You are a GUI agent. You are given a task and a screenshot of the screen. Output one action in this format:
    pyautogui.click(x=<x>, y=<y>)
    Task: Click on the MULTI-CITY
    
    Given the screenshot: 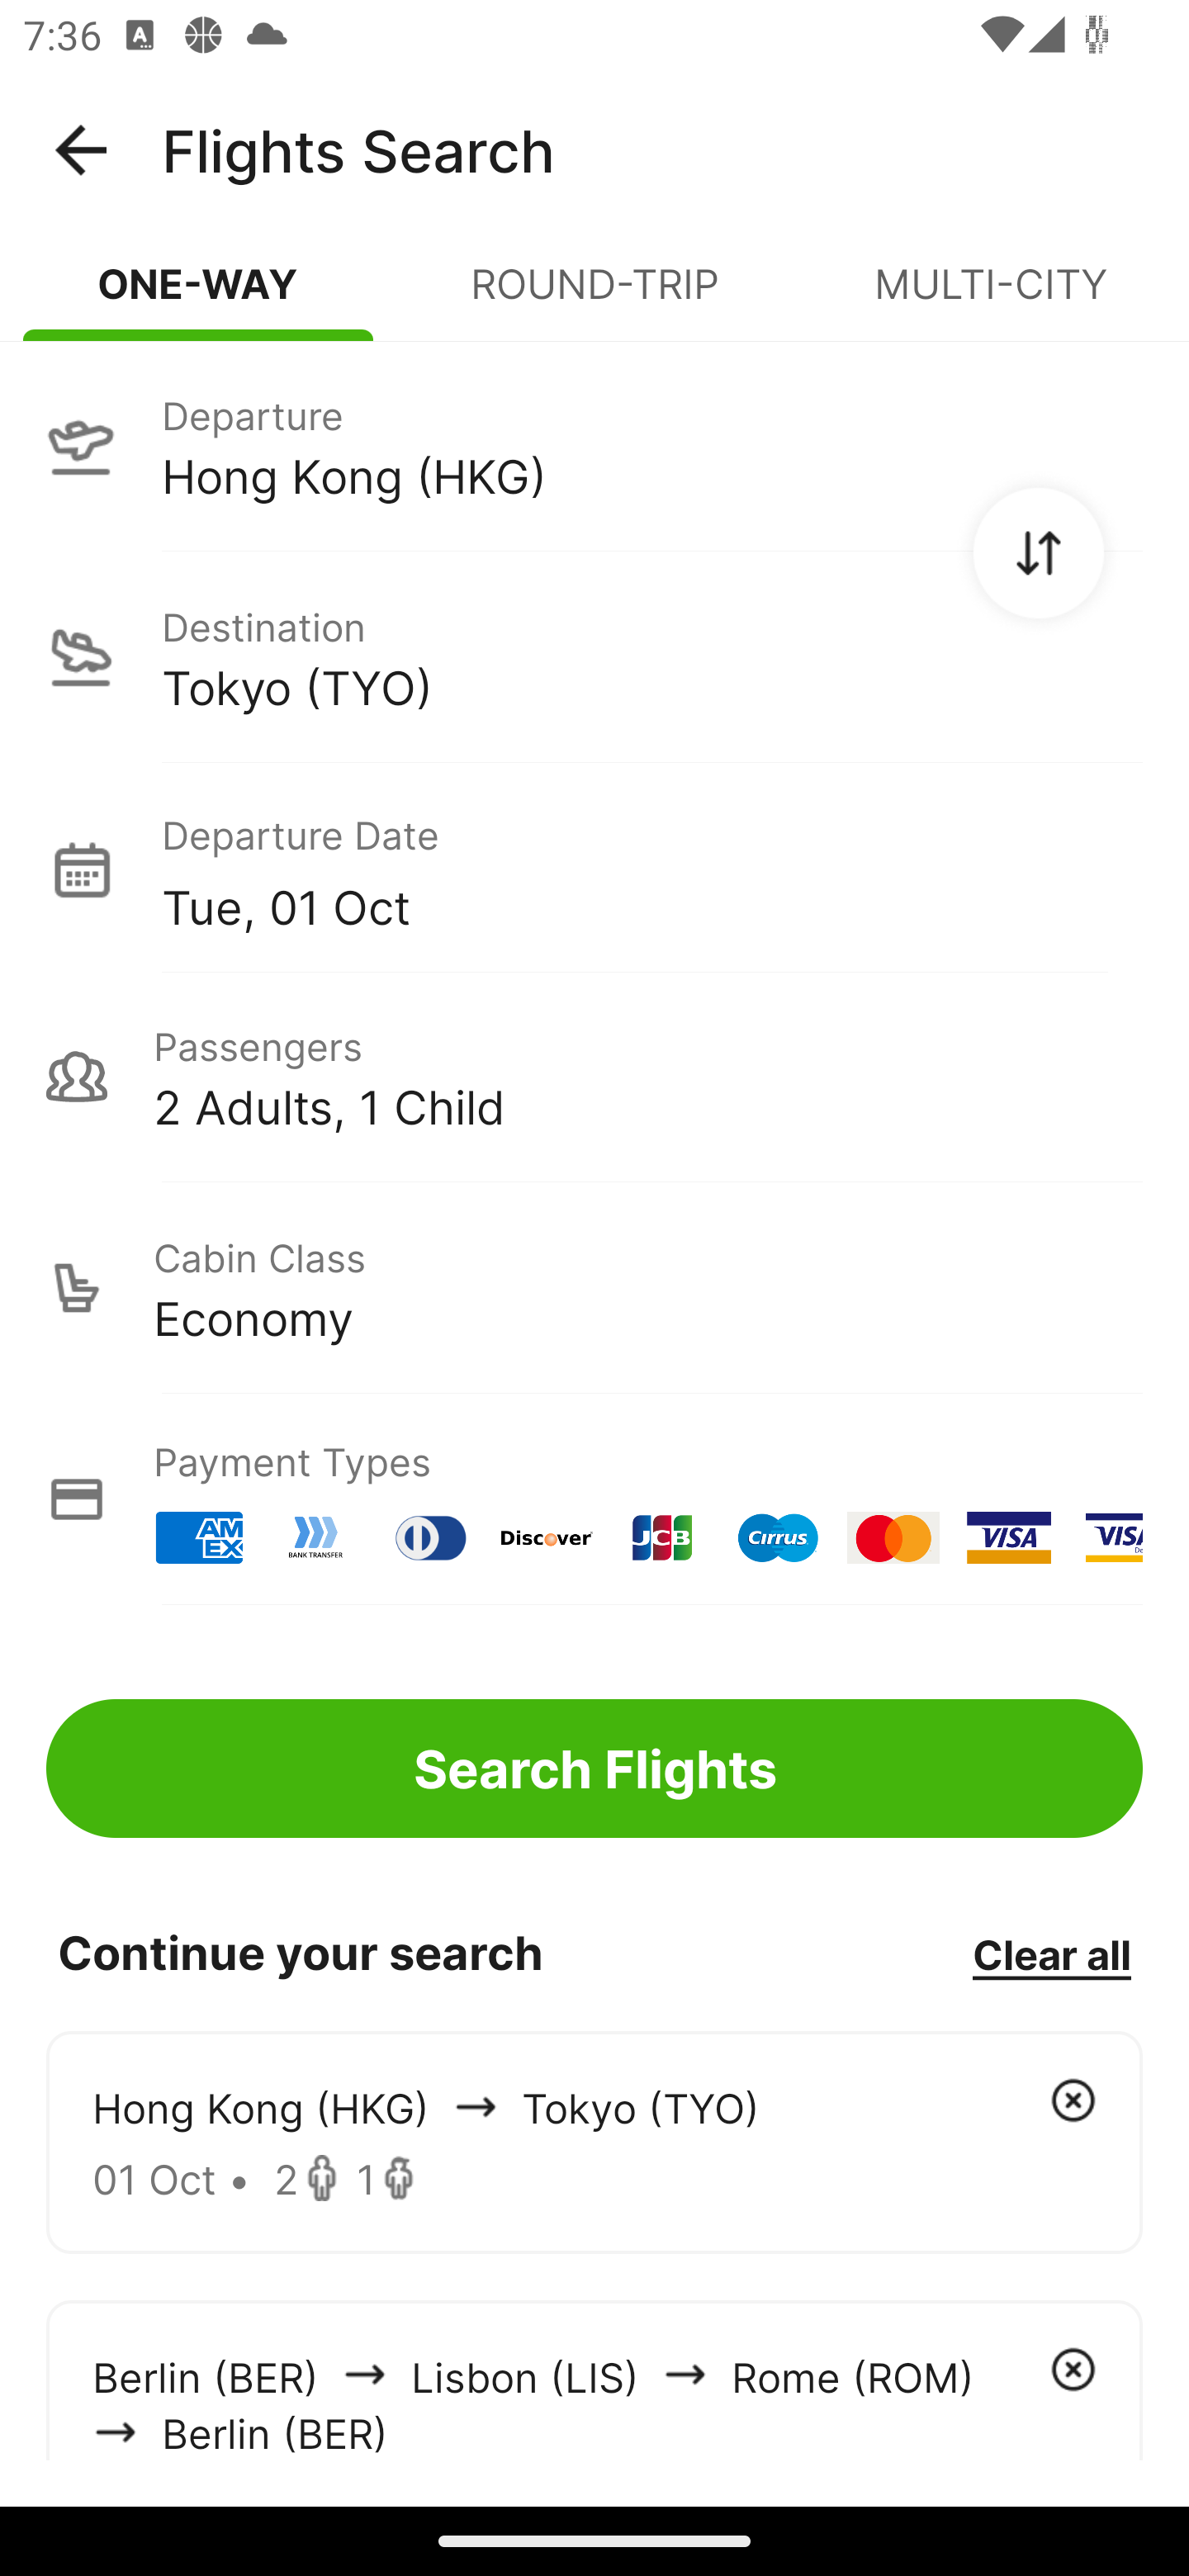 What is the action you would take?
    pyautogui.click(x=991, y=297)
    